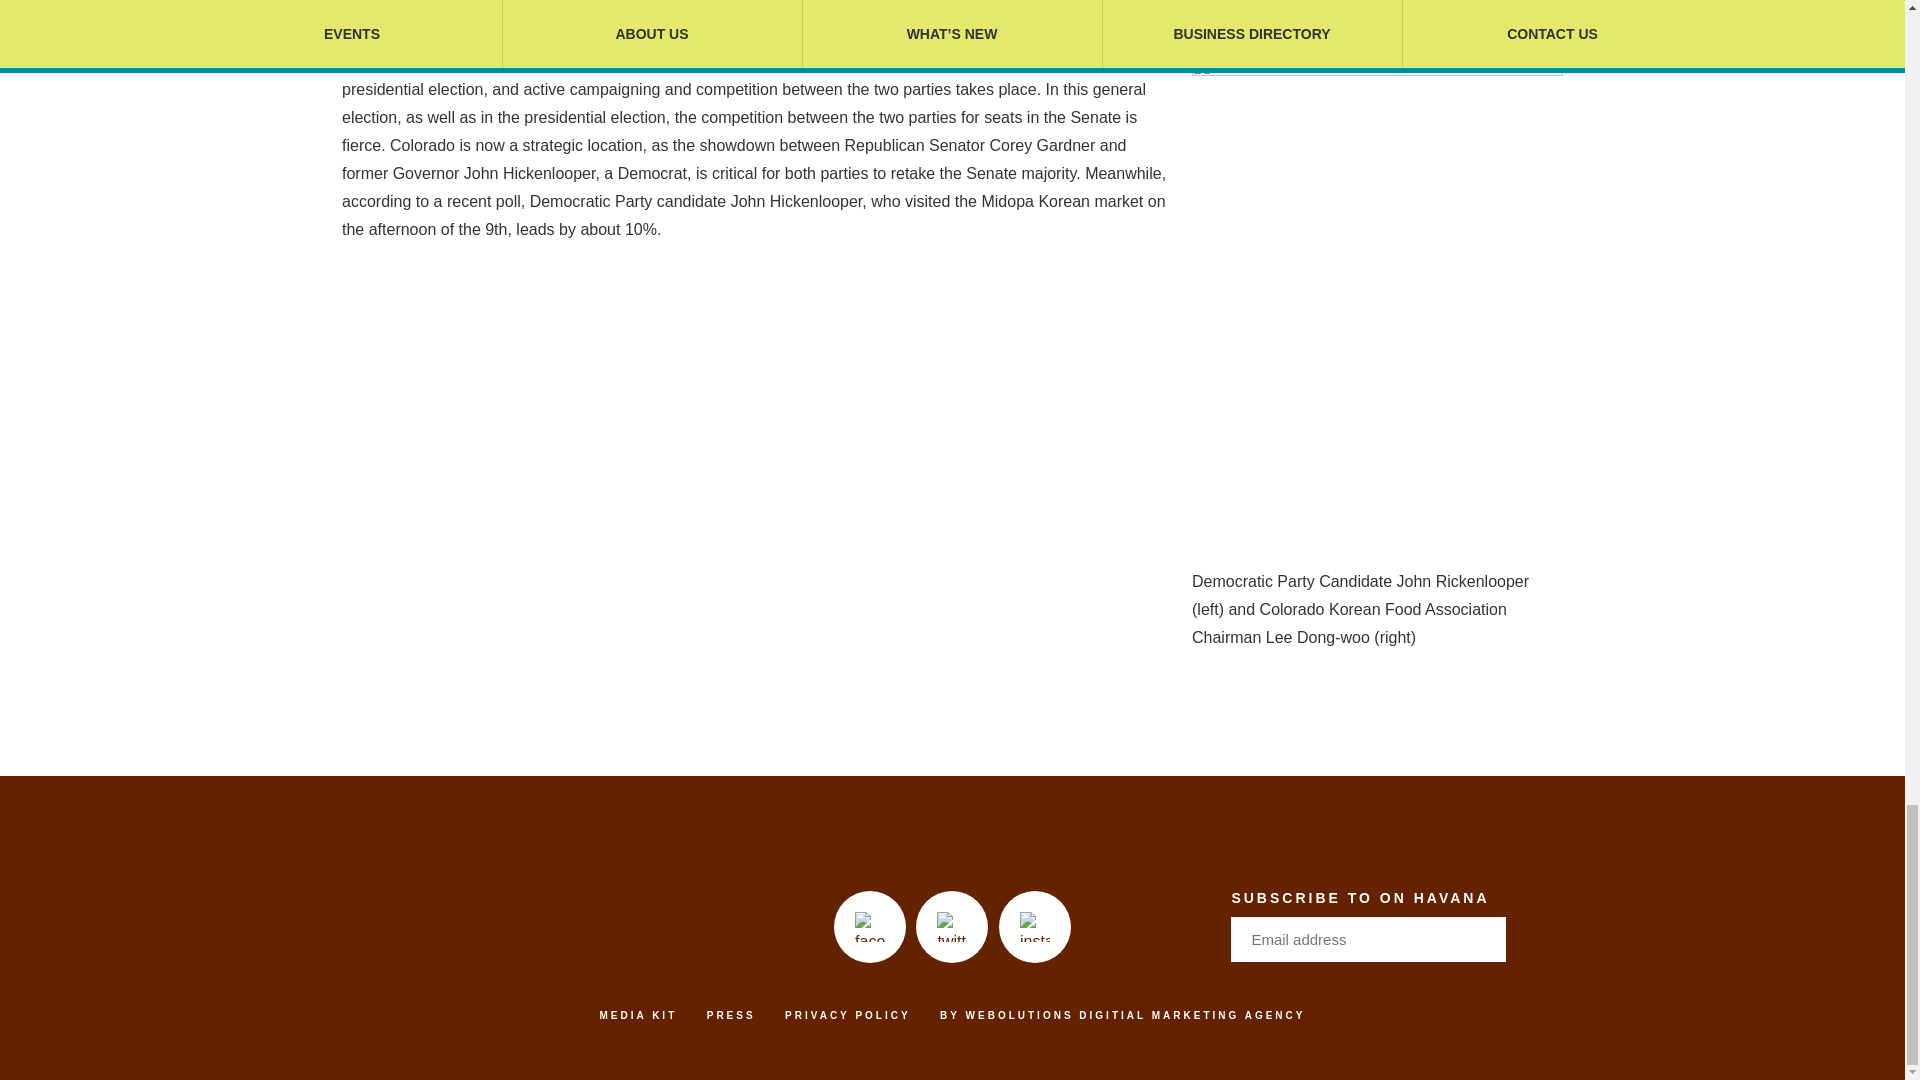  Describe the element at coordinates (638, 1014) in the screenshot. I see `MEDIA KIT` at that location.